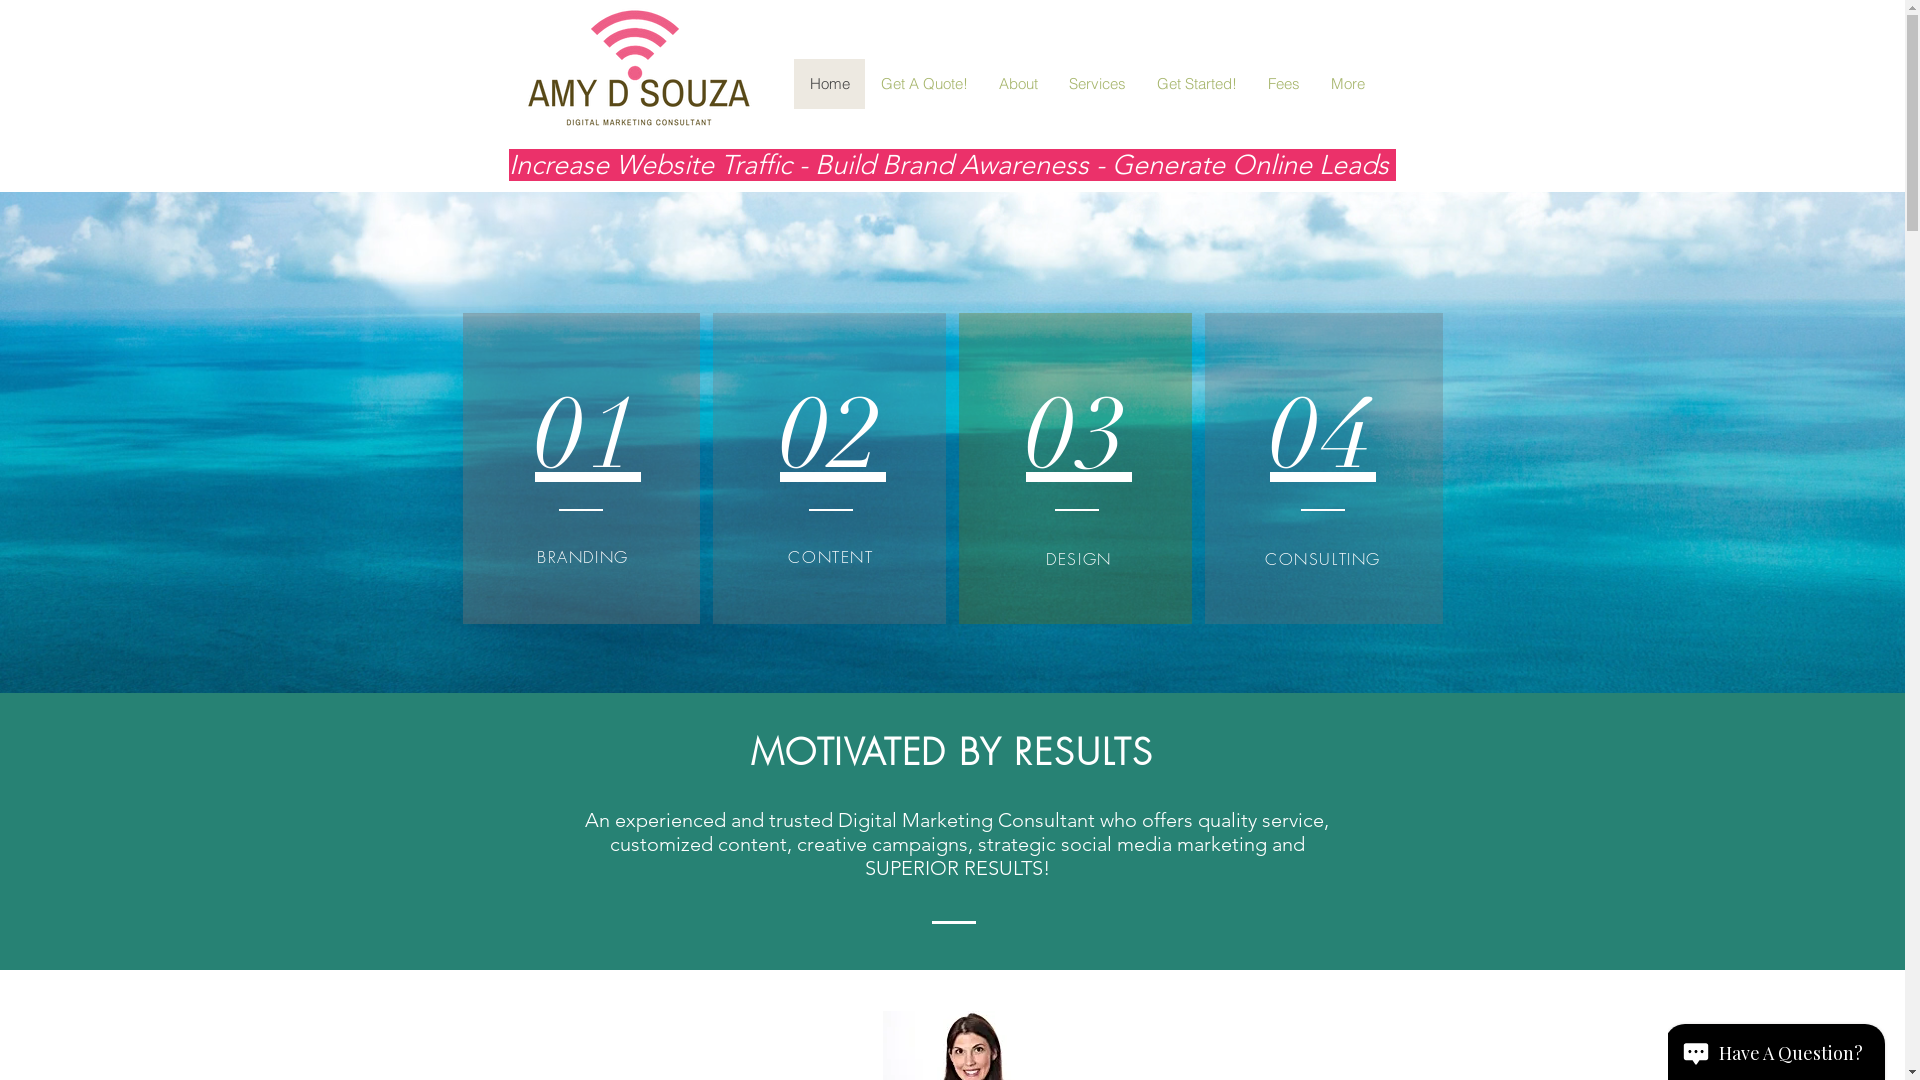 This screenshot has height=1080, width=1920. I want to click on 04, so click(1323, 426).